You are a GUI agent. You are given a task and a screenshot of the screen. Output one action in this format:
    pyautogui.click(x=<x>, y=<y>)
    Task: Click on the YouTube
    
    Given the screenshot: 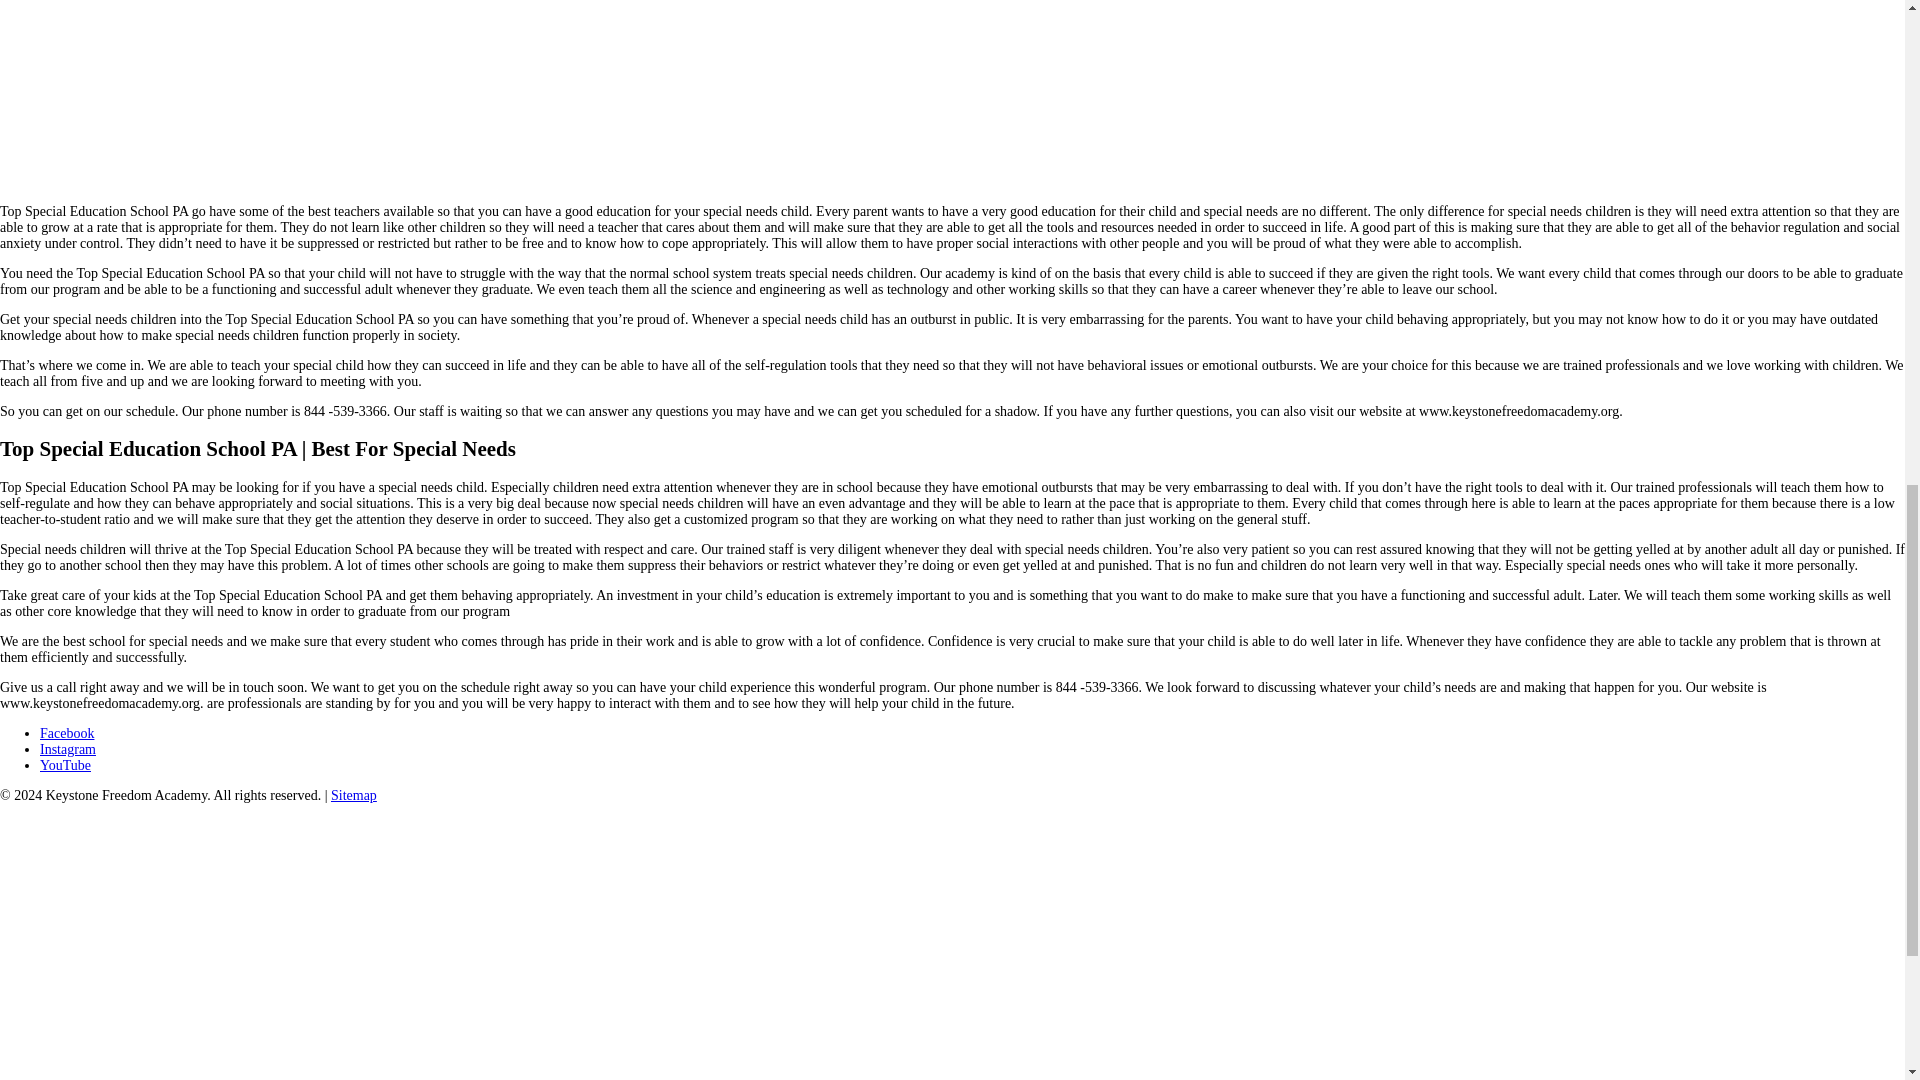 What is the action you would take?
    pyautogui.click(x=65, y=766)
    